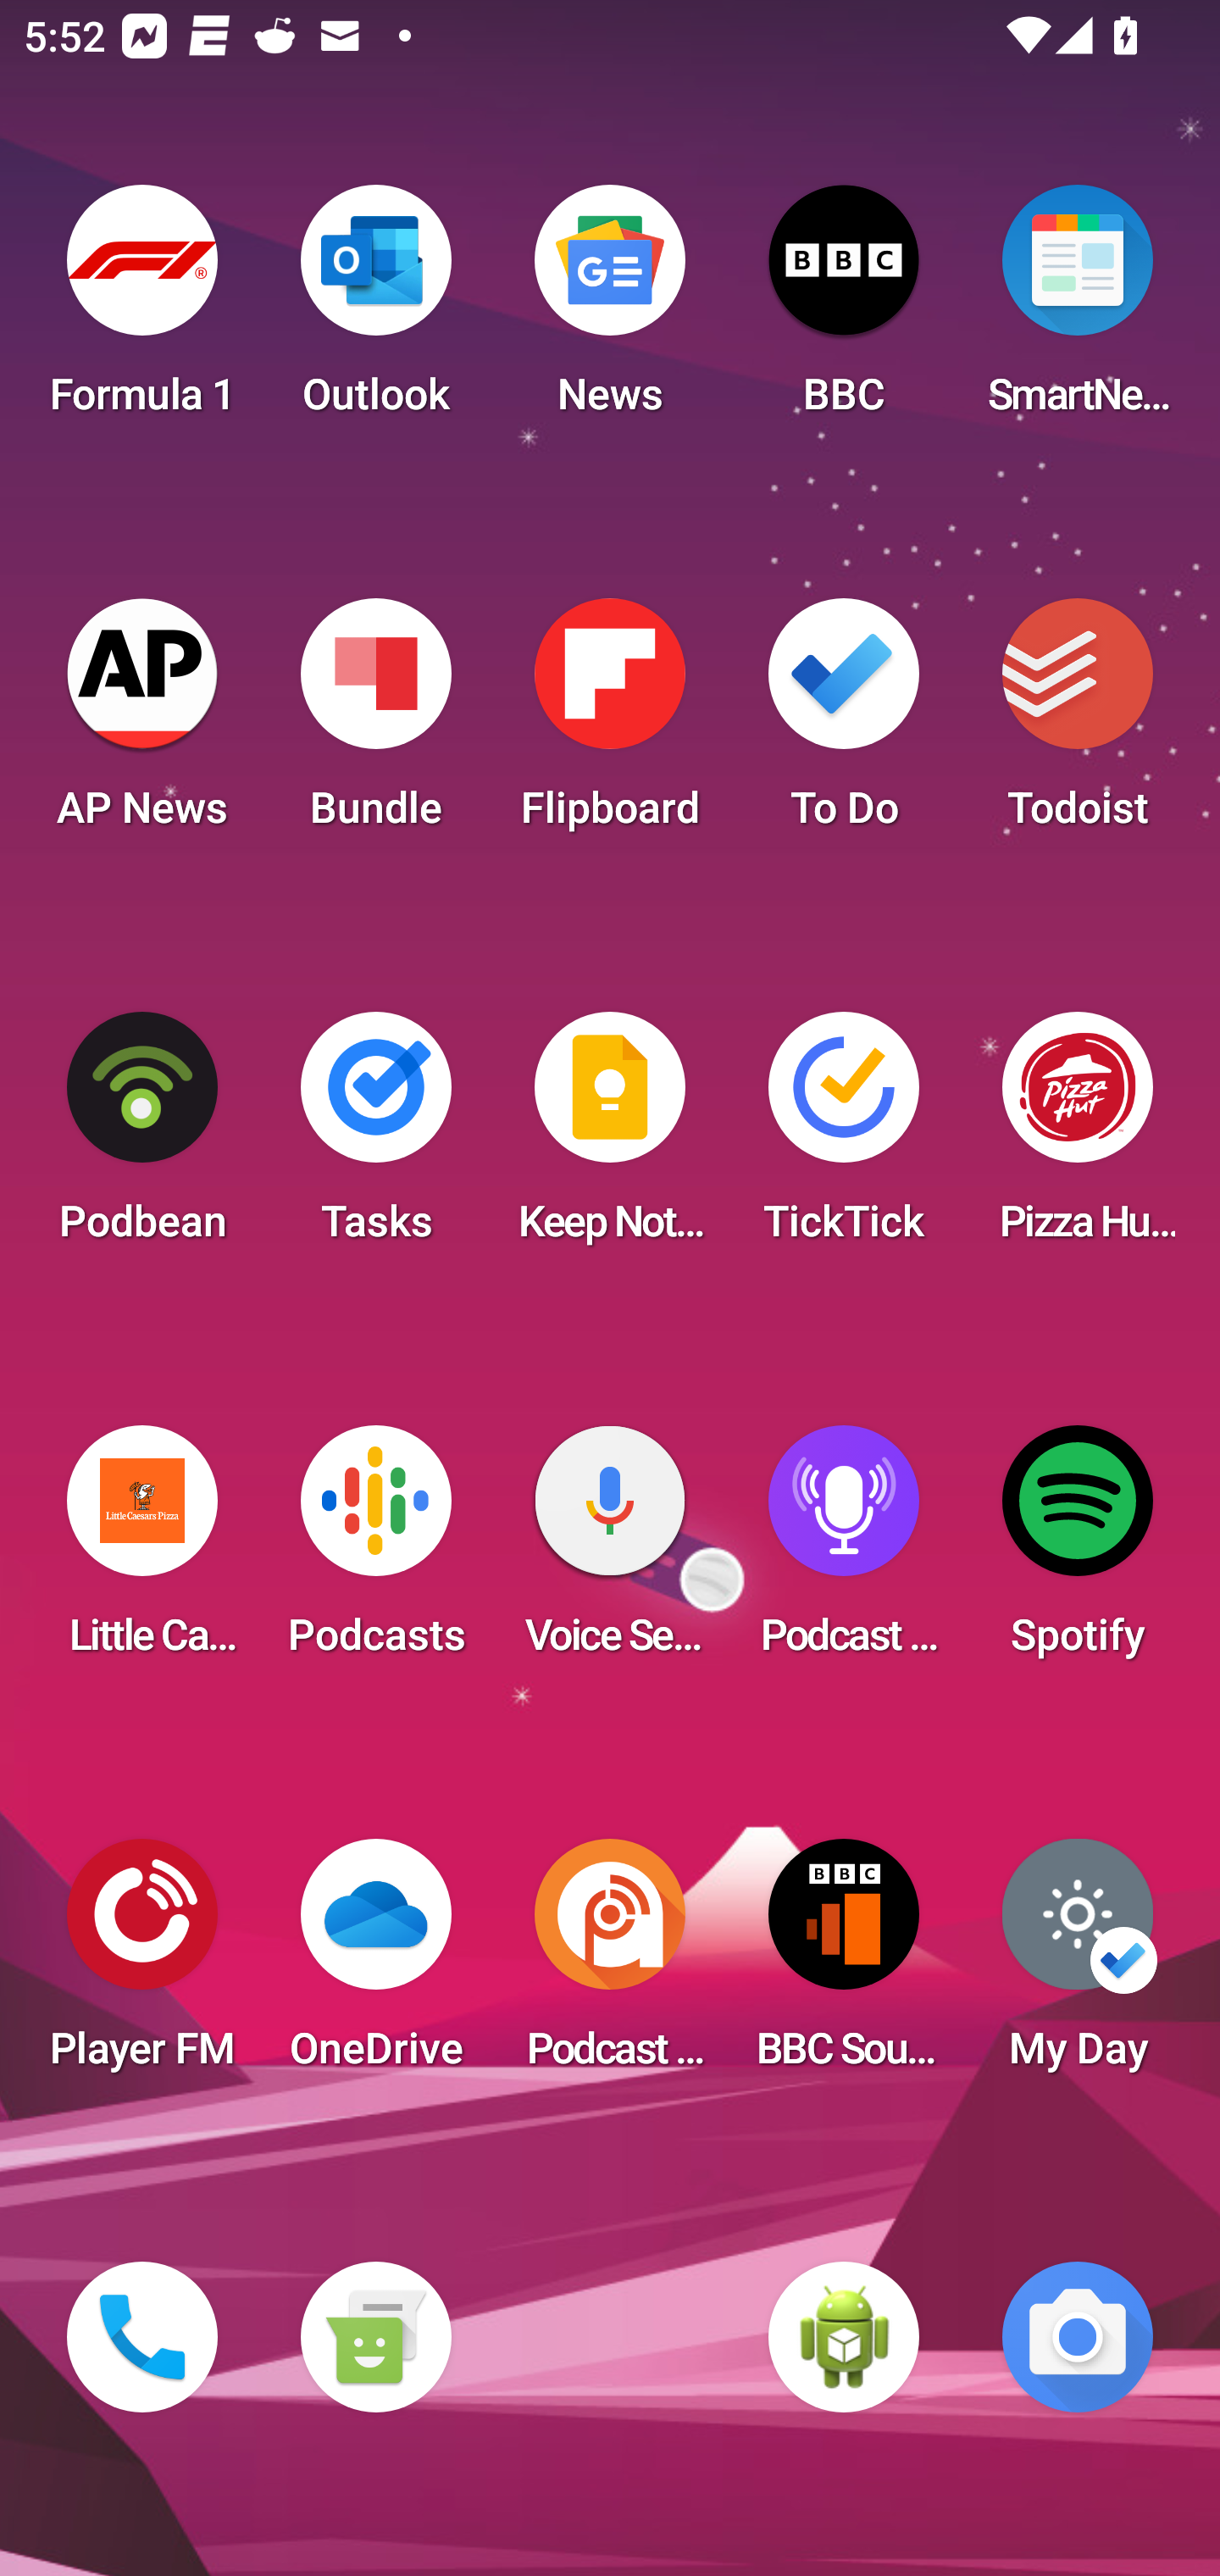 The image size is (1220, 2576). Describe the element at coordinates (610, 1964) in the screenshot. I see `Podcast Addict` at that location.